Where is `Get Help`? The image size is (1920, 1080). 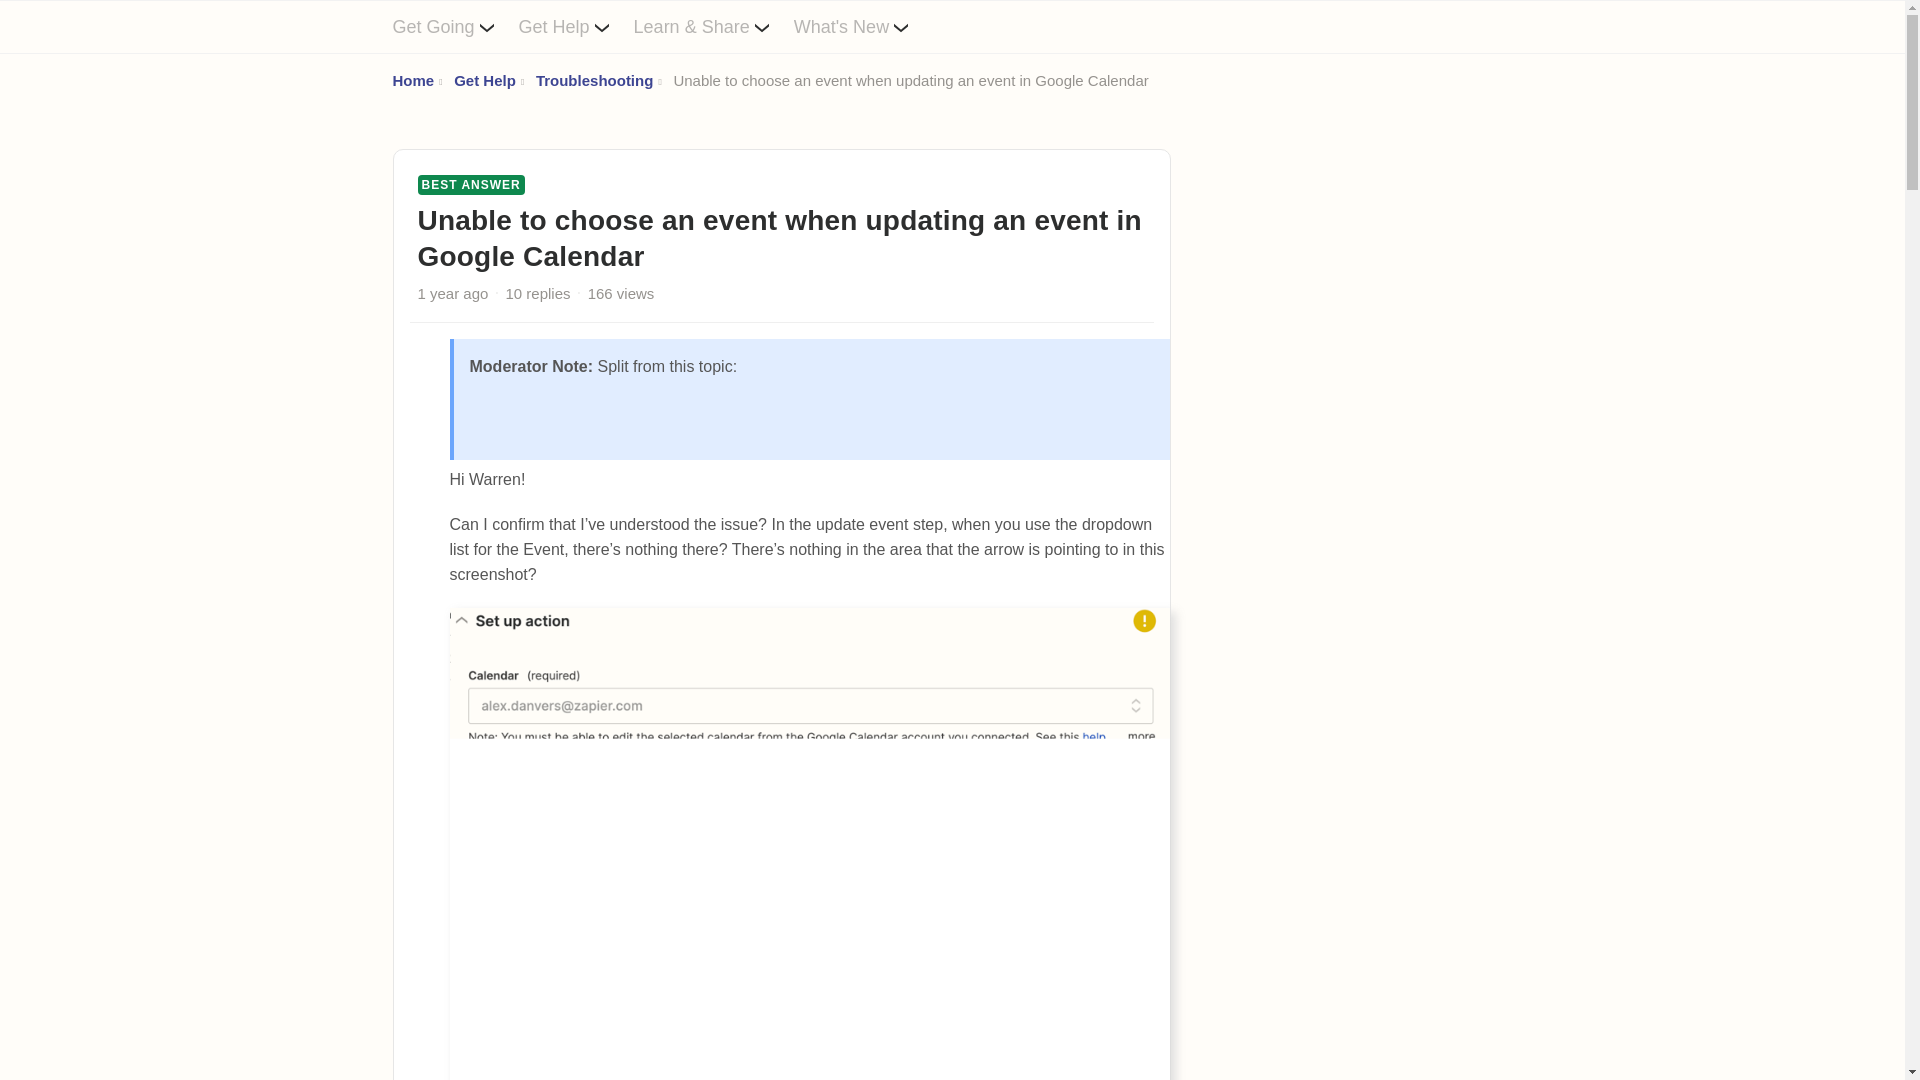
Get Help is located at coordinates (576, 26).